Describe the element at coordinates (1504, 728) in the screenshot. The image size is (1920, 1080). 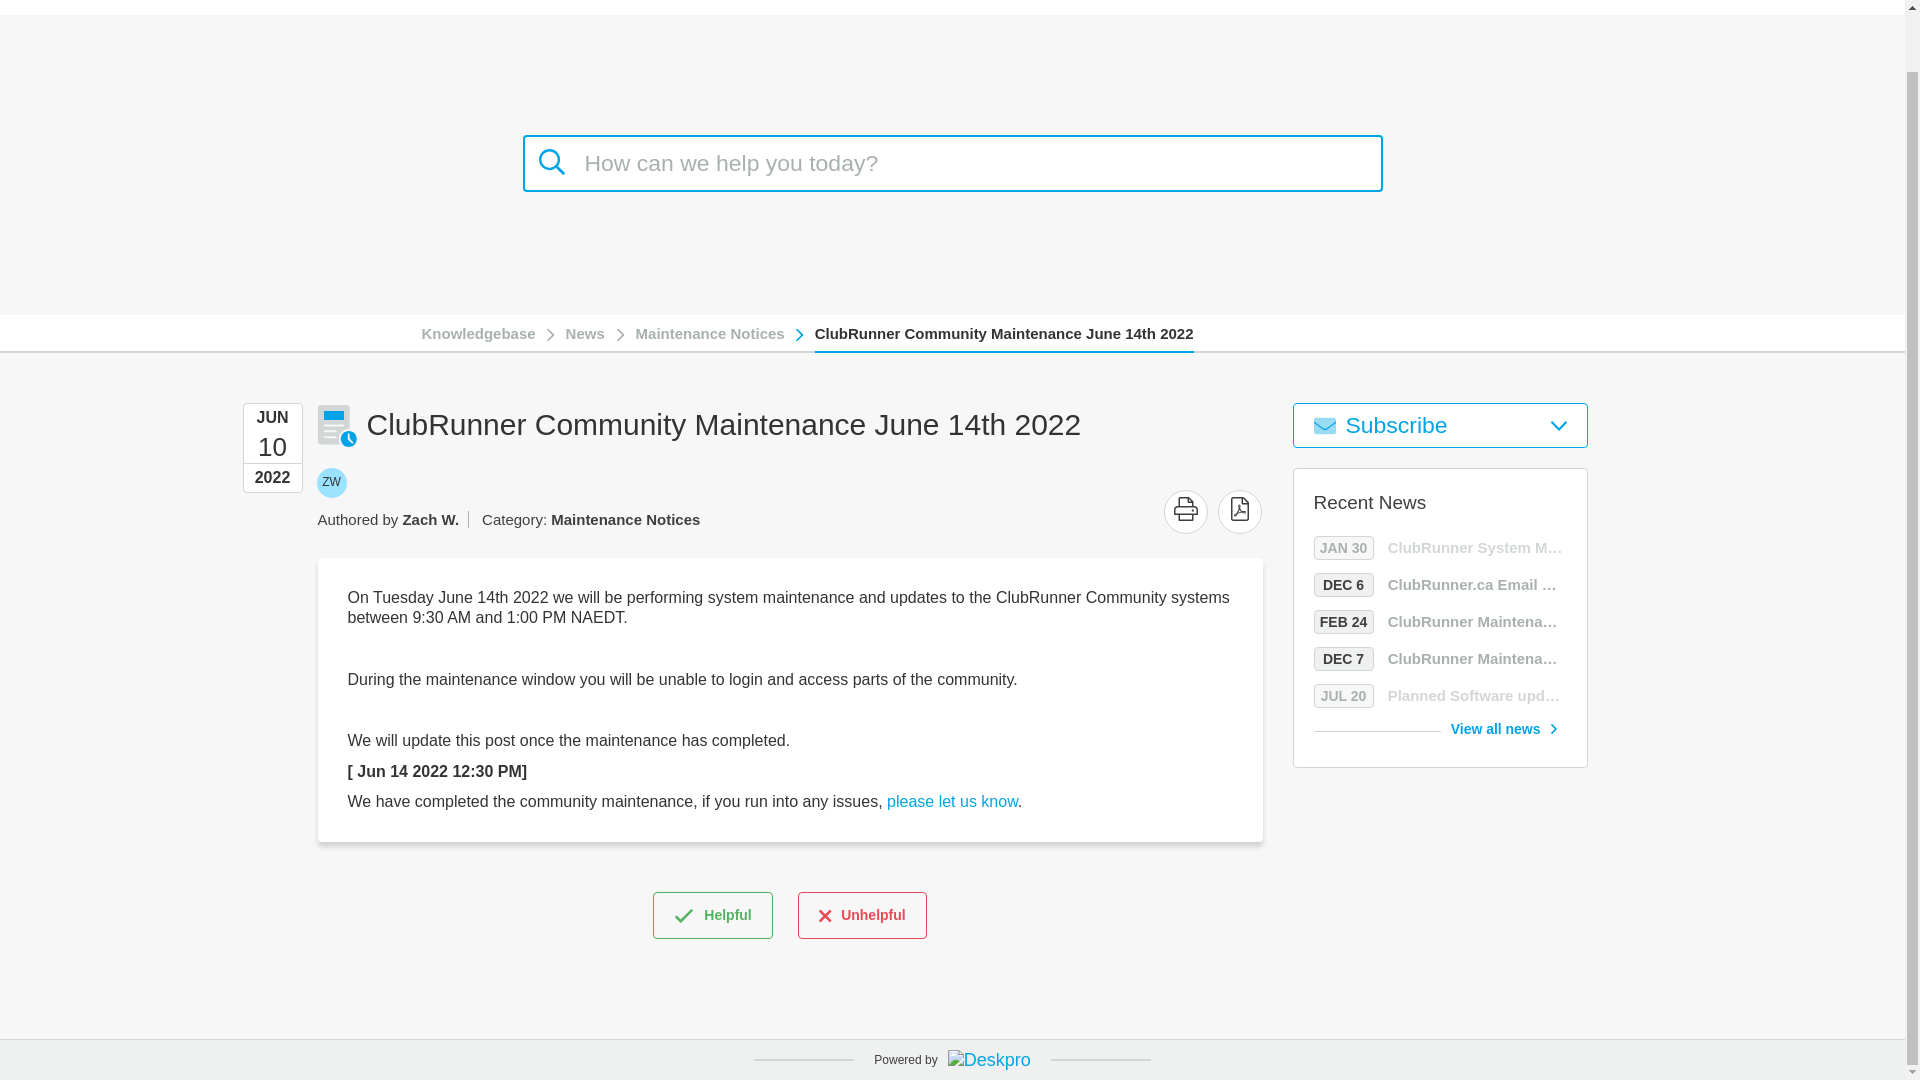
I see `Pdf` at that location.